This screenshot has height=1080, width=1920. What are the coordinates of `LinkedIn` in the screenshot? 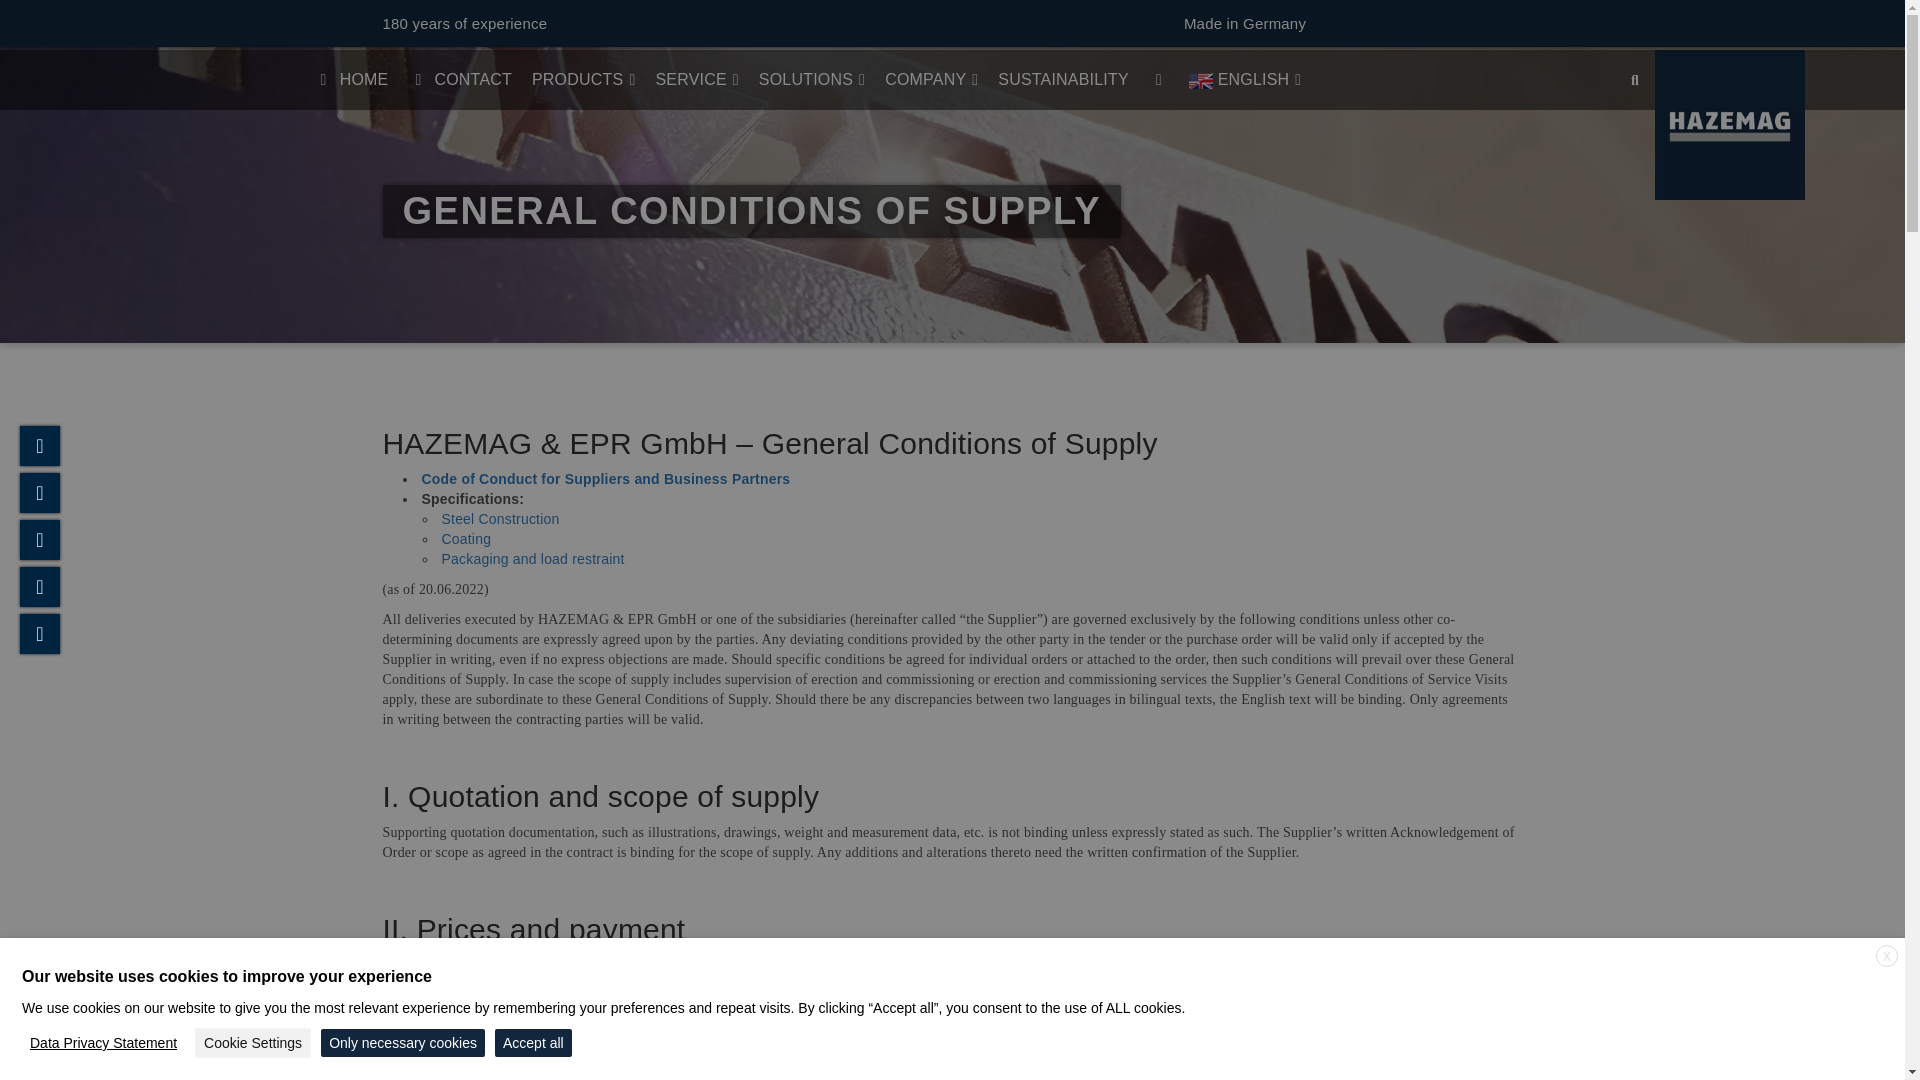 It's located at (39, 540).